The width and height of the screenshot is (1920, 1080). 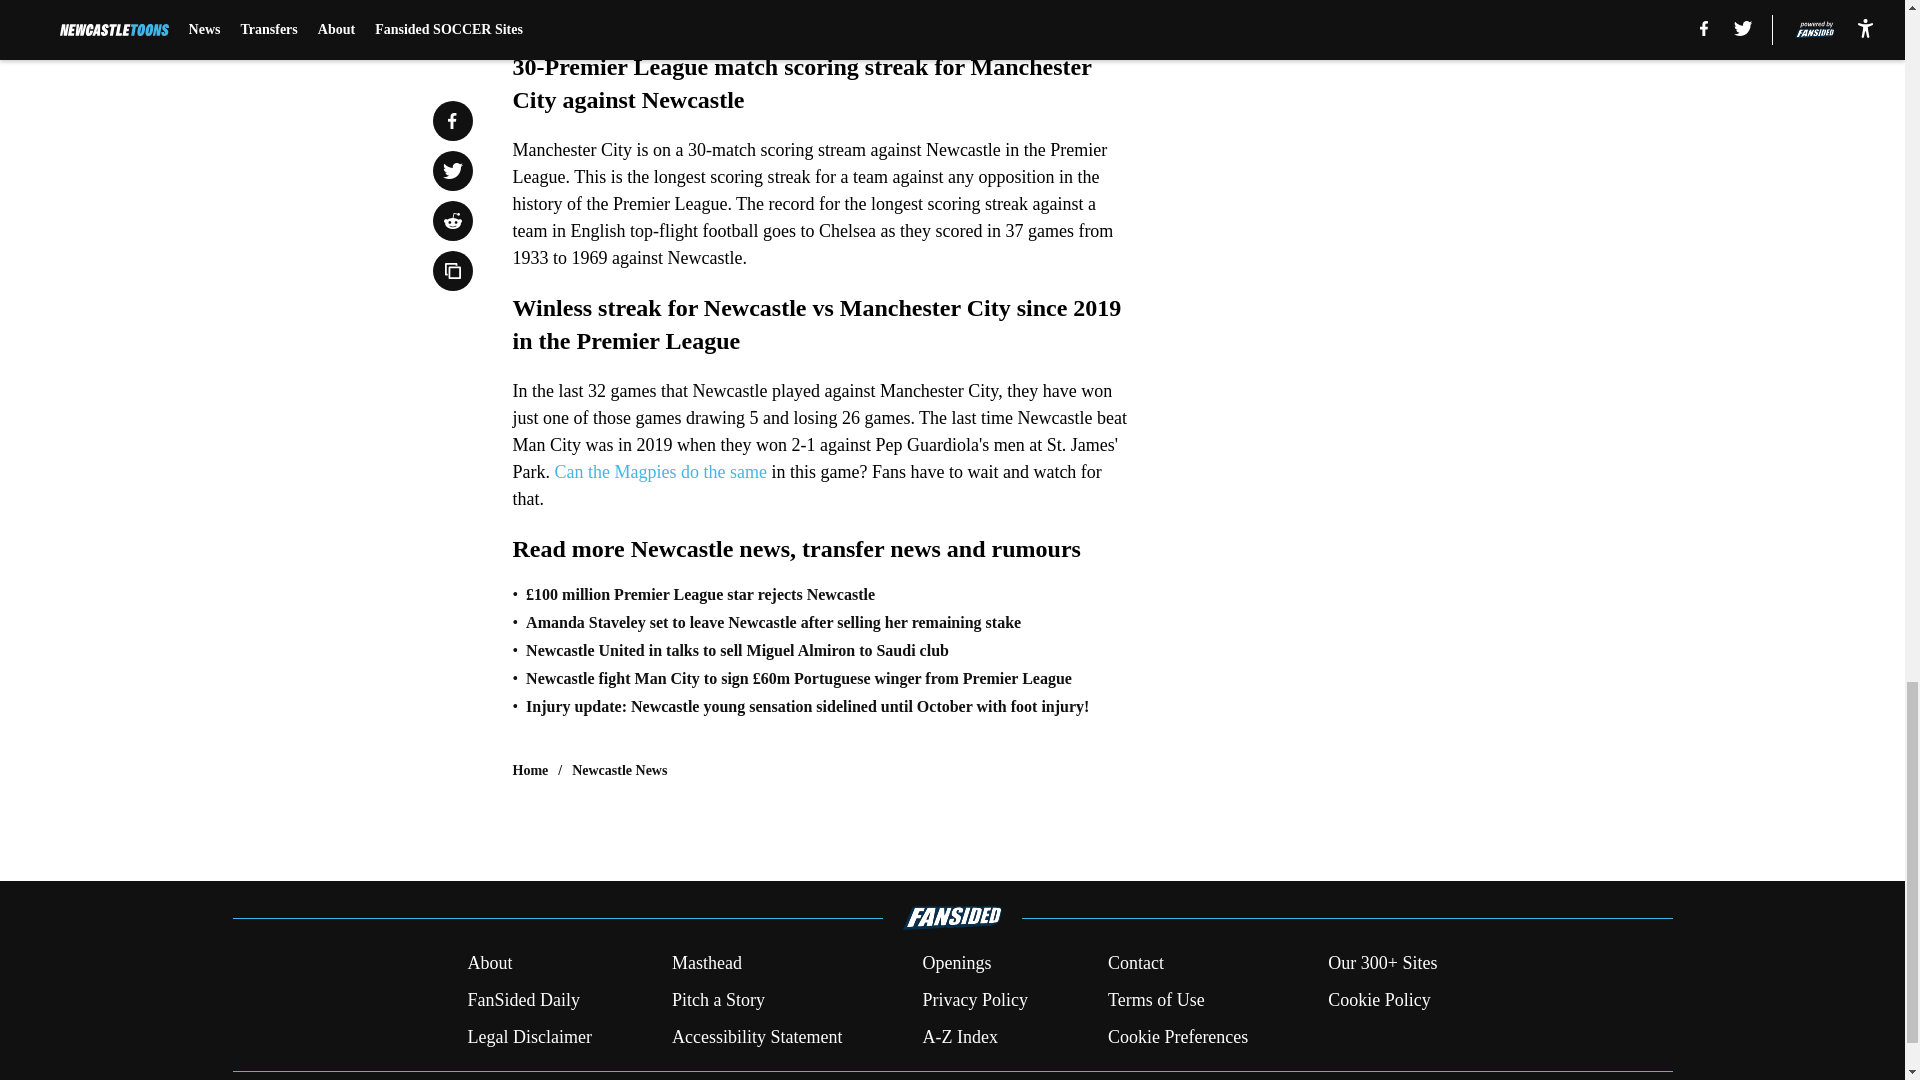 I want to click on Legal Disclaimer, so click(x=528, y=1036).